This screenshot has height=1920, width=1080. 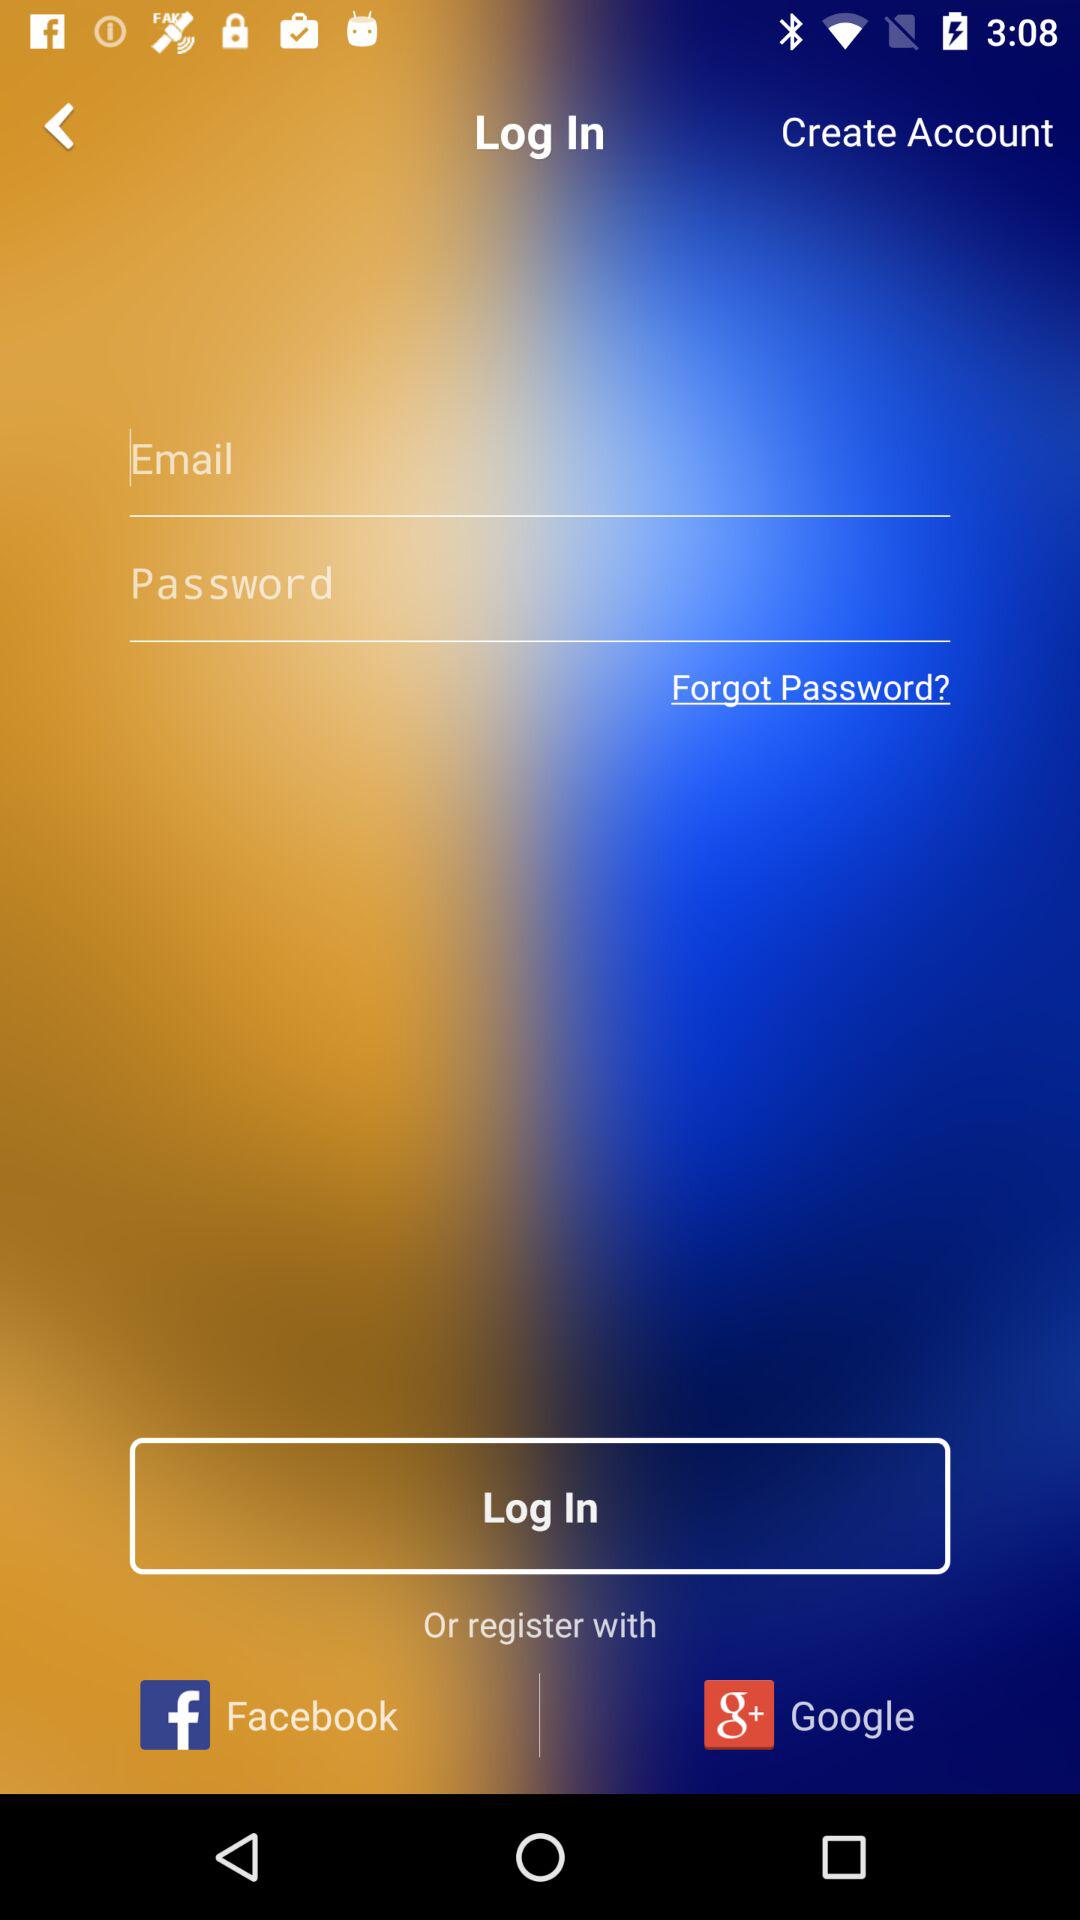 What do you see at coordinates (540, 458) in the screenshot?
I see `turn on the app below log in` at bounding box center [540, 458].